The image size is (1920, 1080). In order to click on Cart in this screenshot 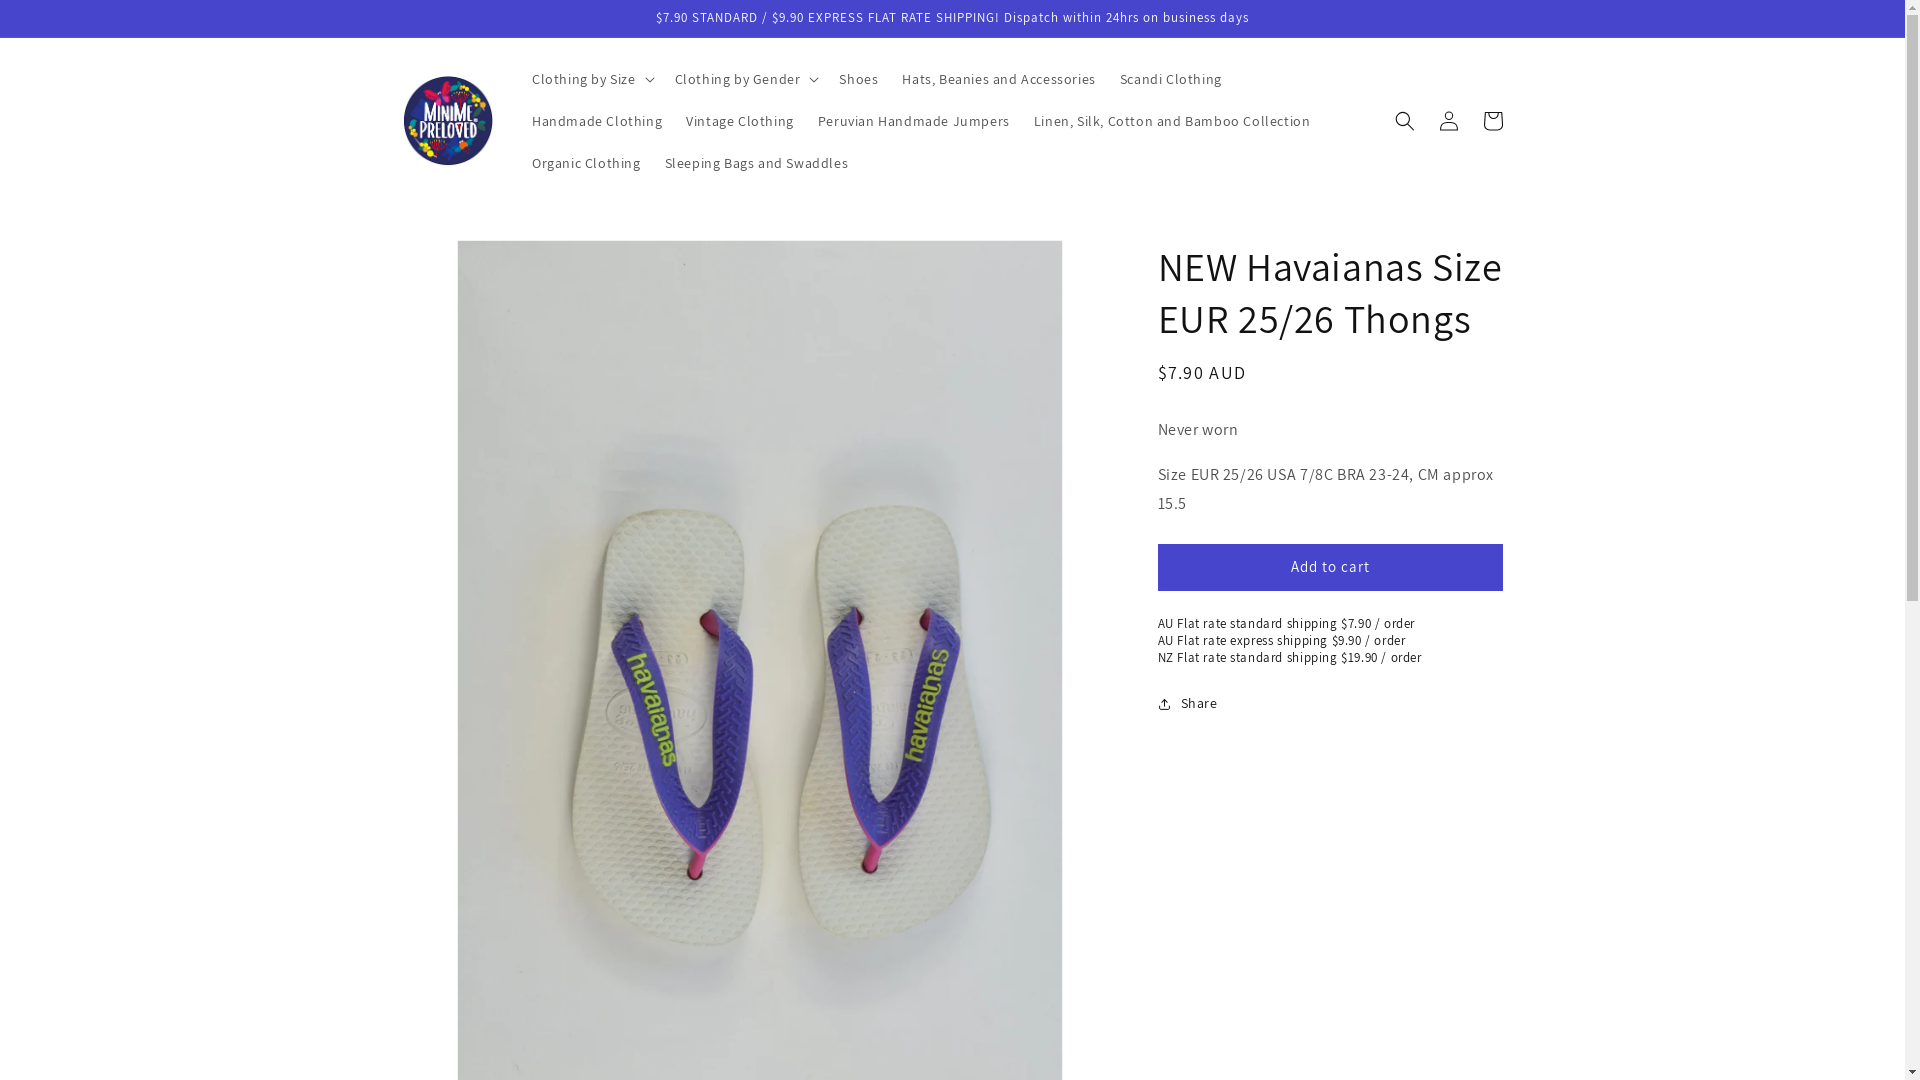, I will do `click(1492, 121)`.